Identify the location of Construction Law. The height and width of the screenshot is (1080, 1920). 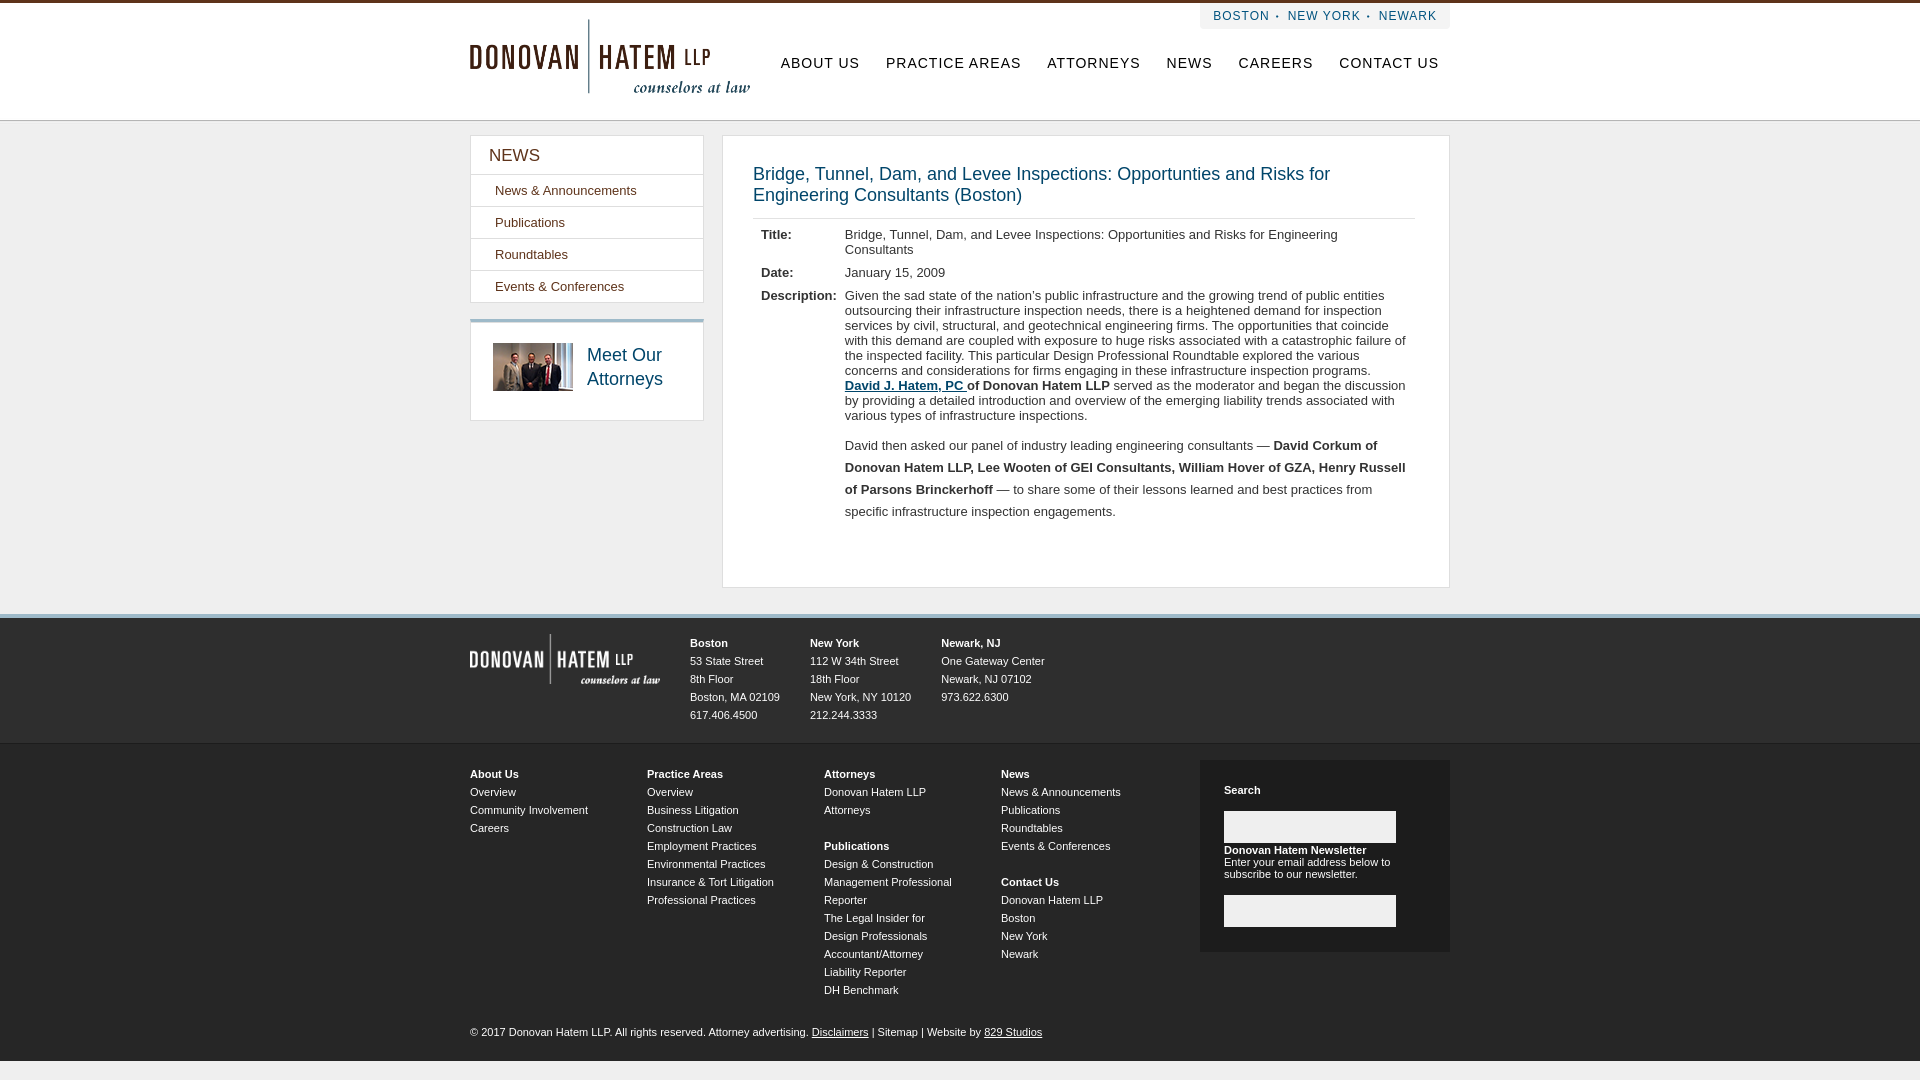
(689, 827).